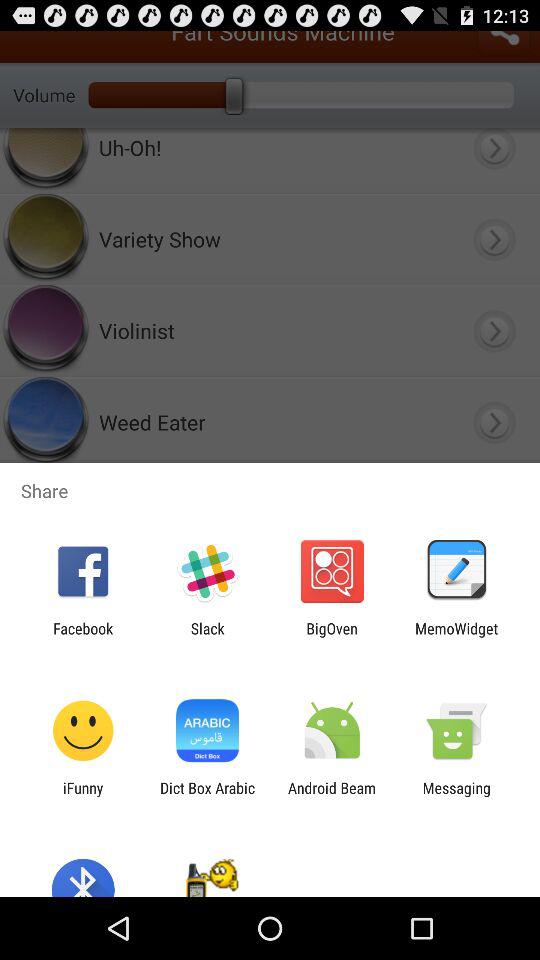 This screenshot has width=540, height=960. Describe the element at coordinates (207, 637) in the screenshot. I see `scroll to slack icon` at that location.